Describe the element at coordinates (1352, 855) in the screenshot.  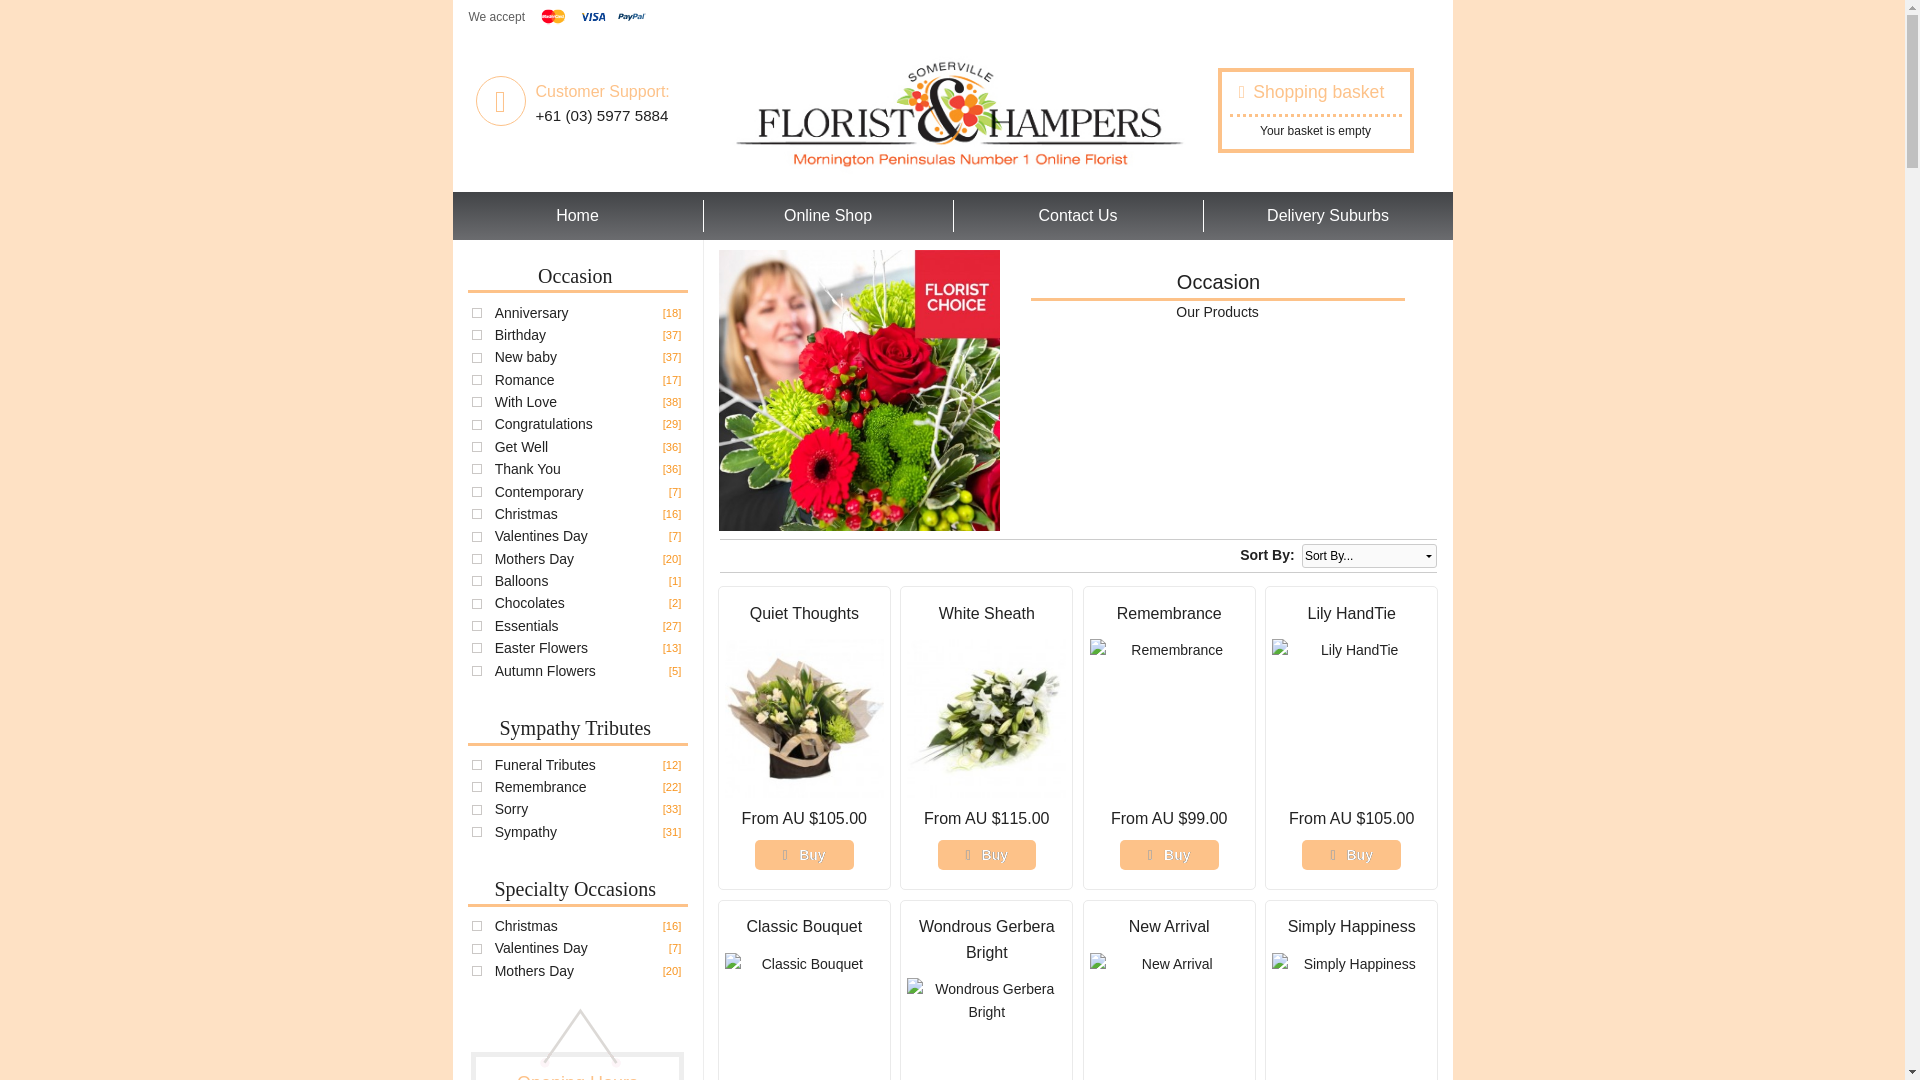
I see `  Buy` at that location.